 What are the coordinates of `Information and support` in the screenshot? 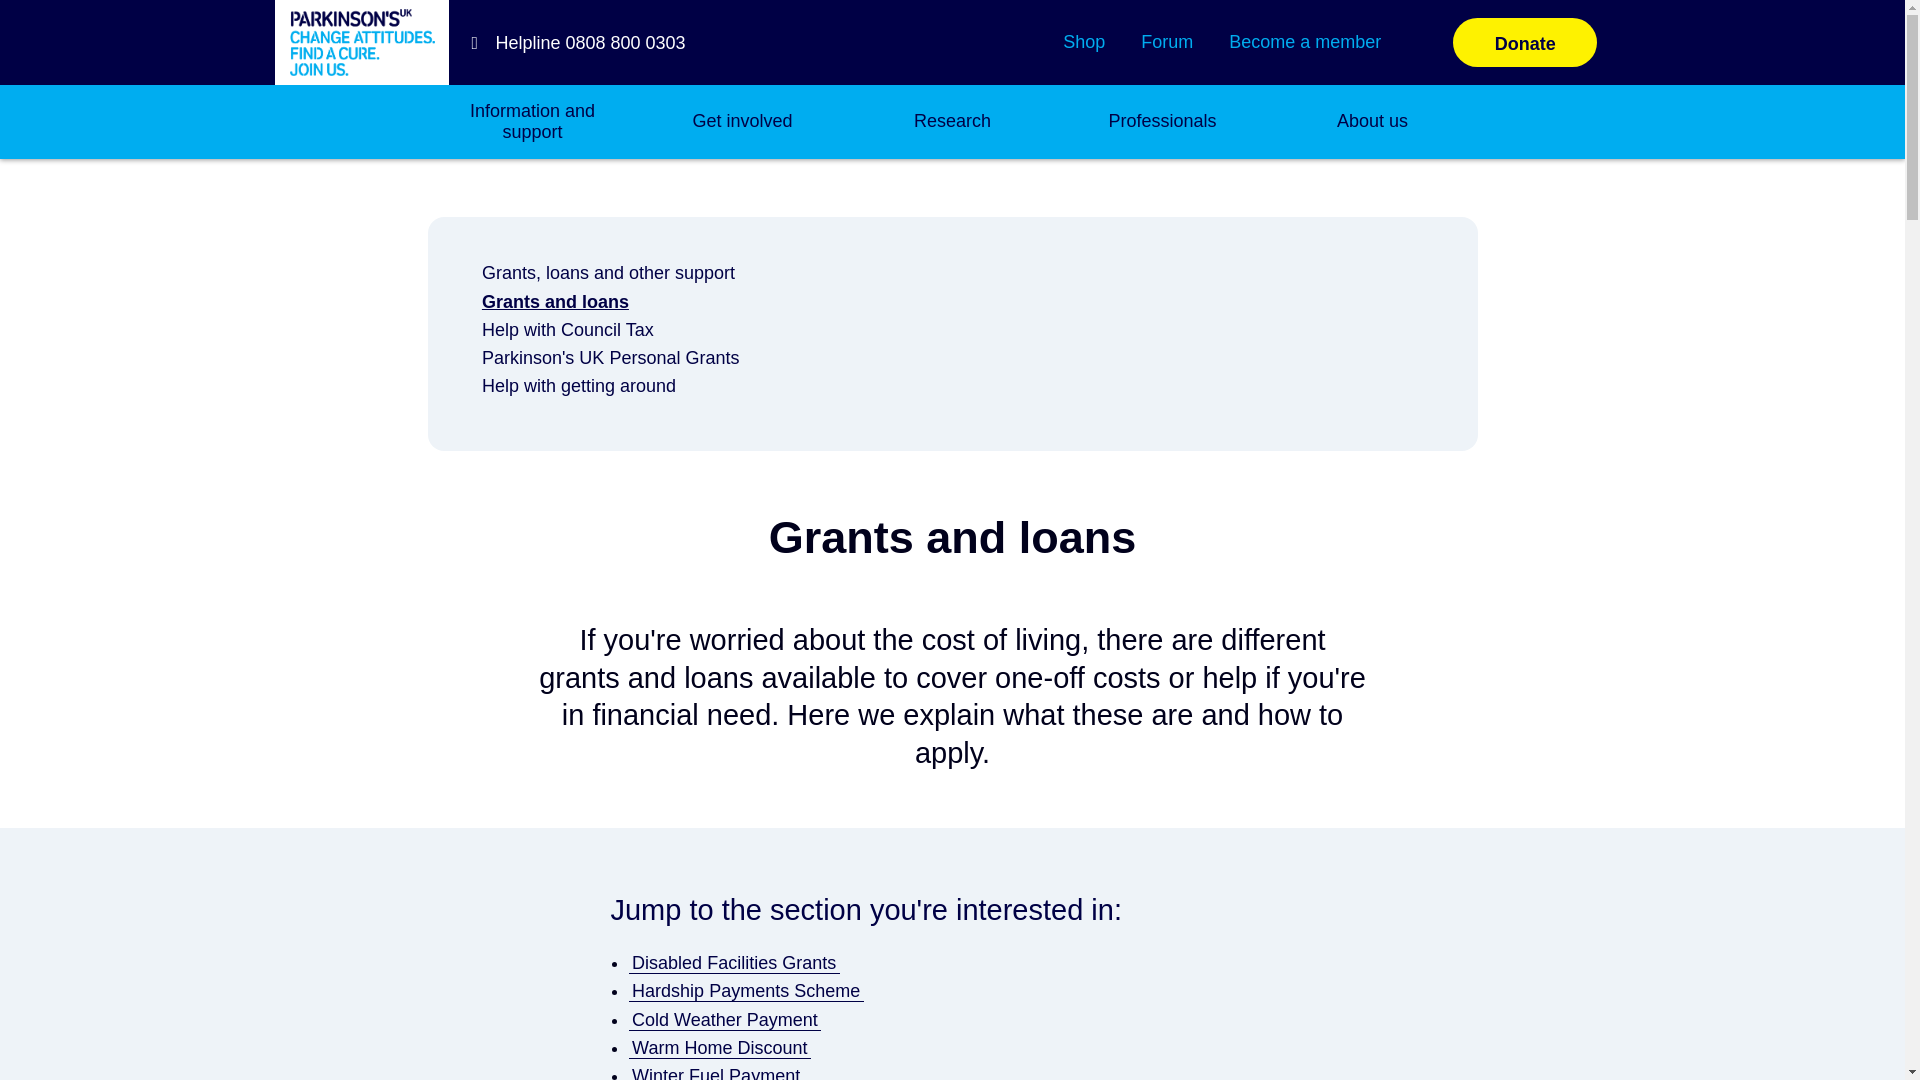 It's located at (532, 122).